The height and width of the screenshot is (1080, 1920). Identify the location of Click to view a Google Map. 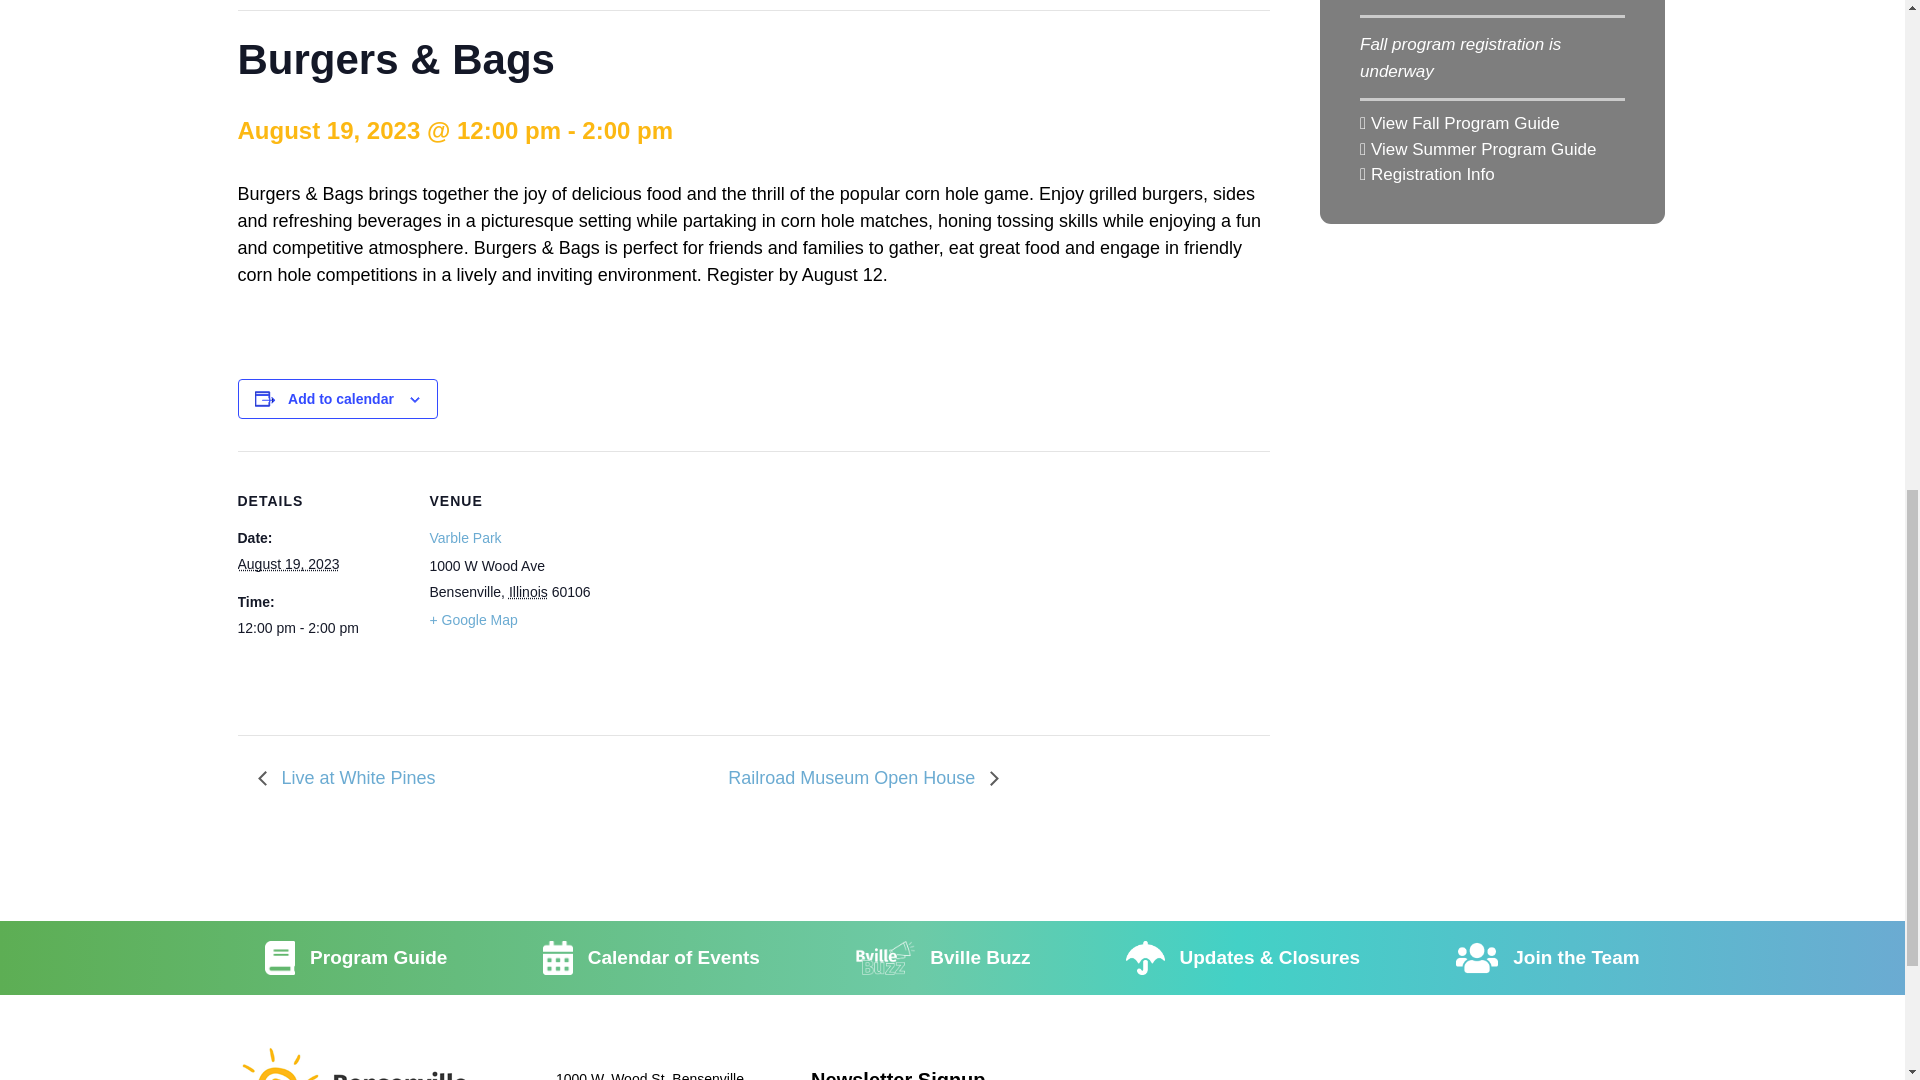
(474, 619).